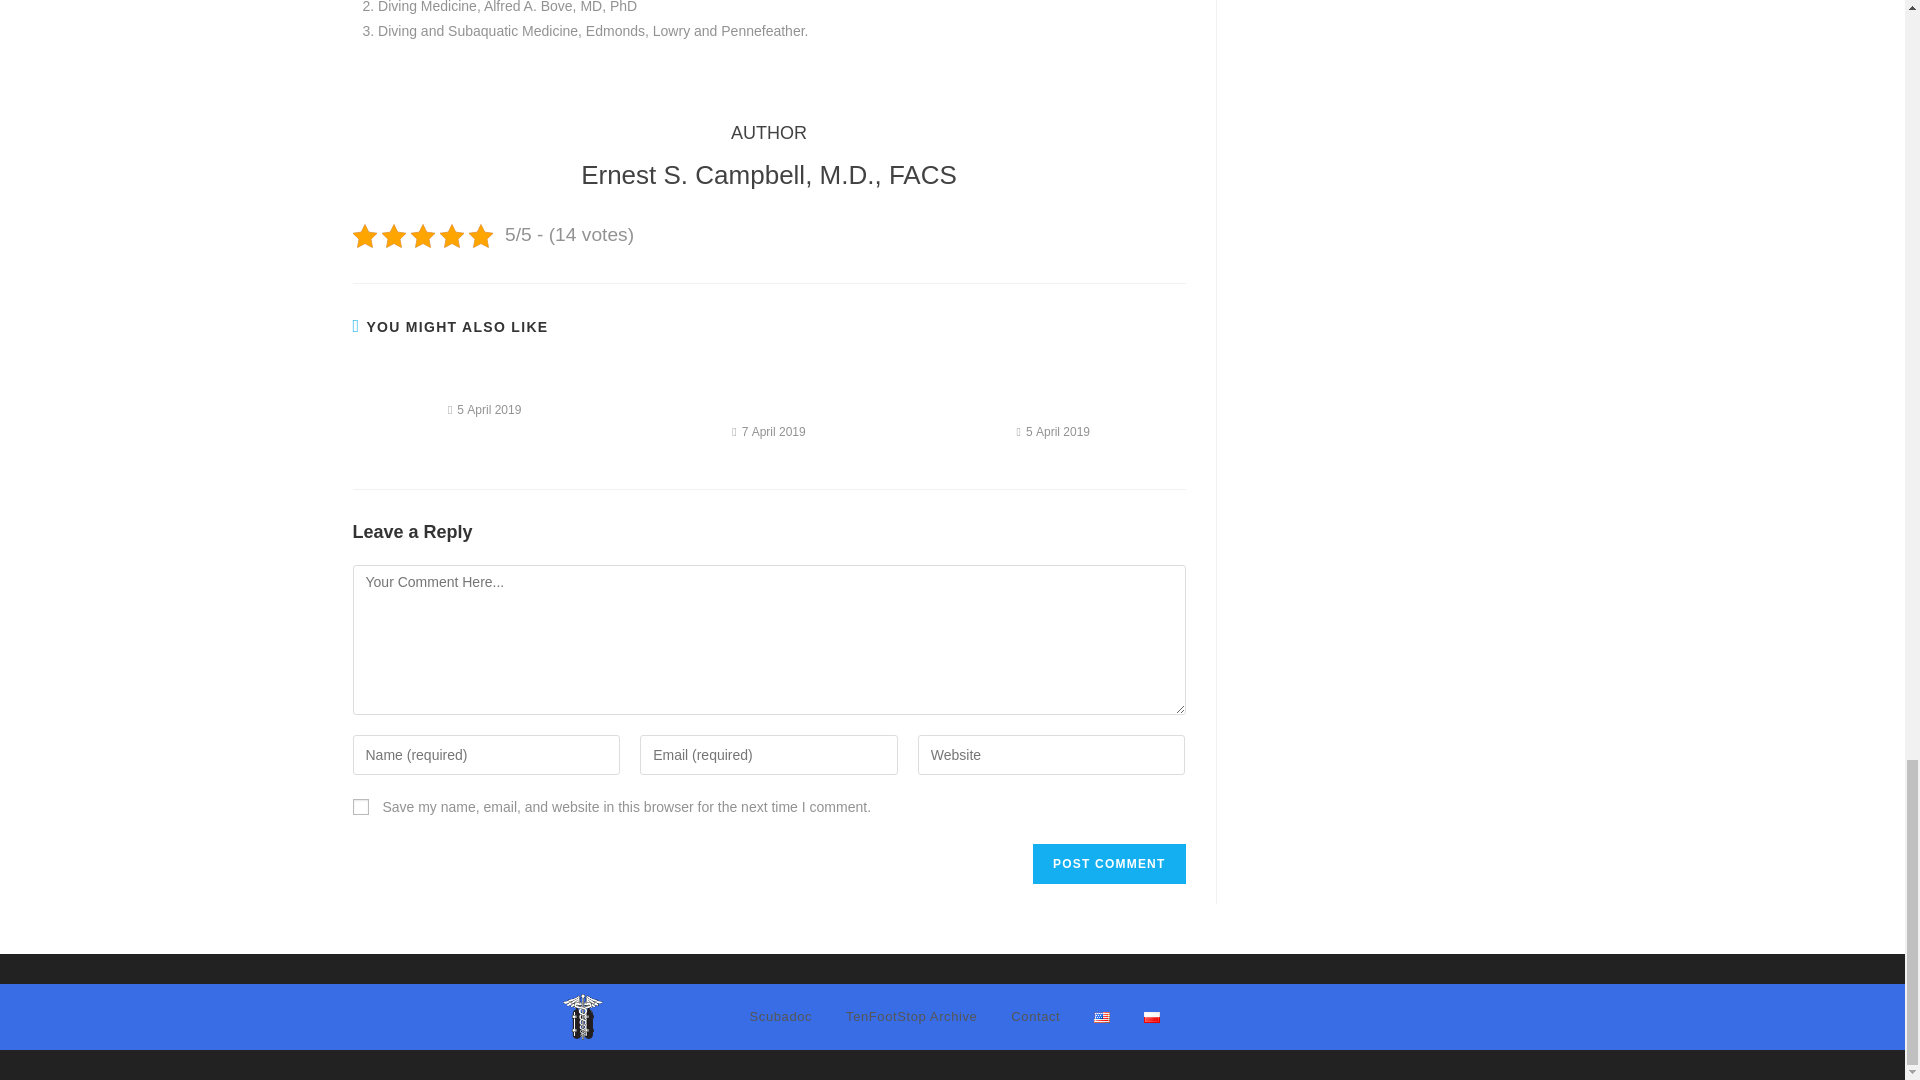 The height and width of the screenshot is (1080, 1920). Describe the element at coordinates (1053, 393) in the screenshot. I see `Cardiovascular Drugs and Diving` at that location.